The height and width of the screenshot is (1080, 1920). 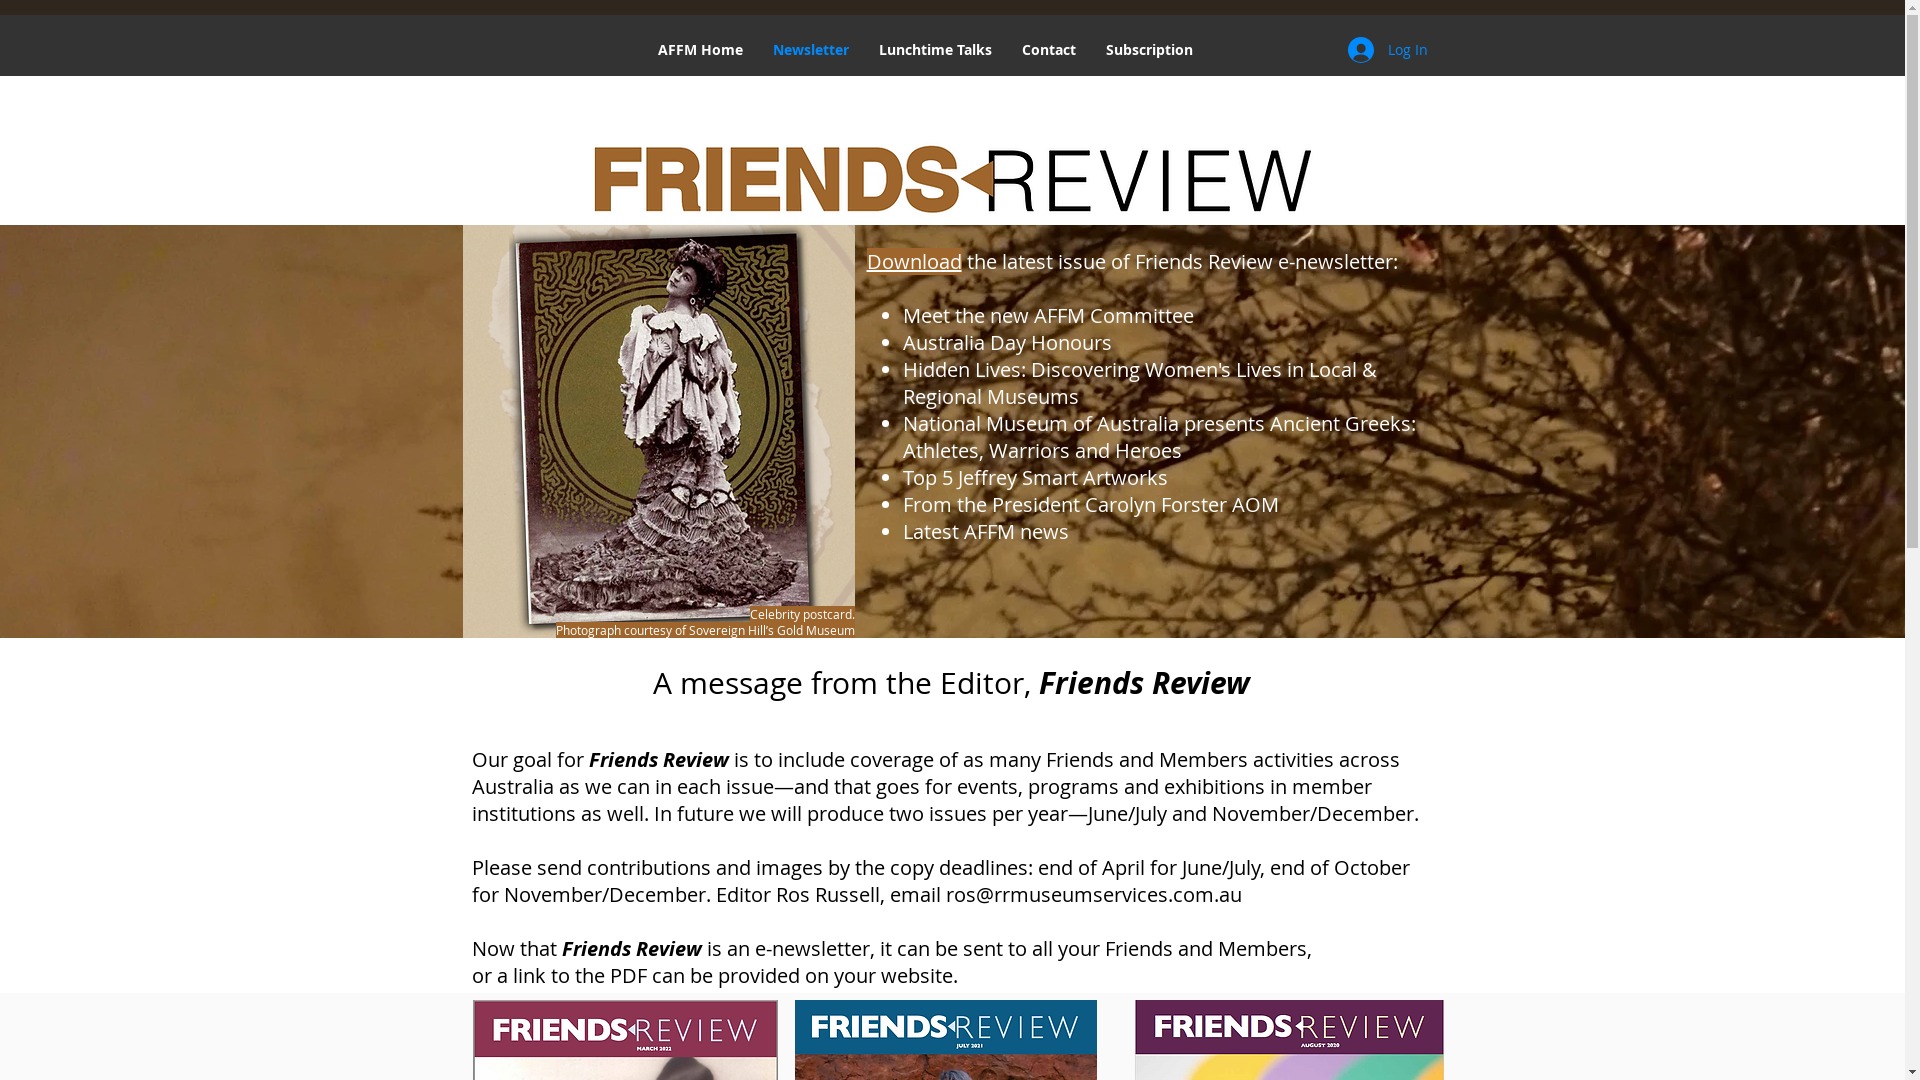 I want to click on friends review banner.png, so click(x=952, y=180).